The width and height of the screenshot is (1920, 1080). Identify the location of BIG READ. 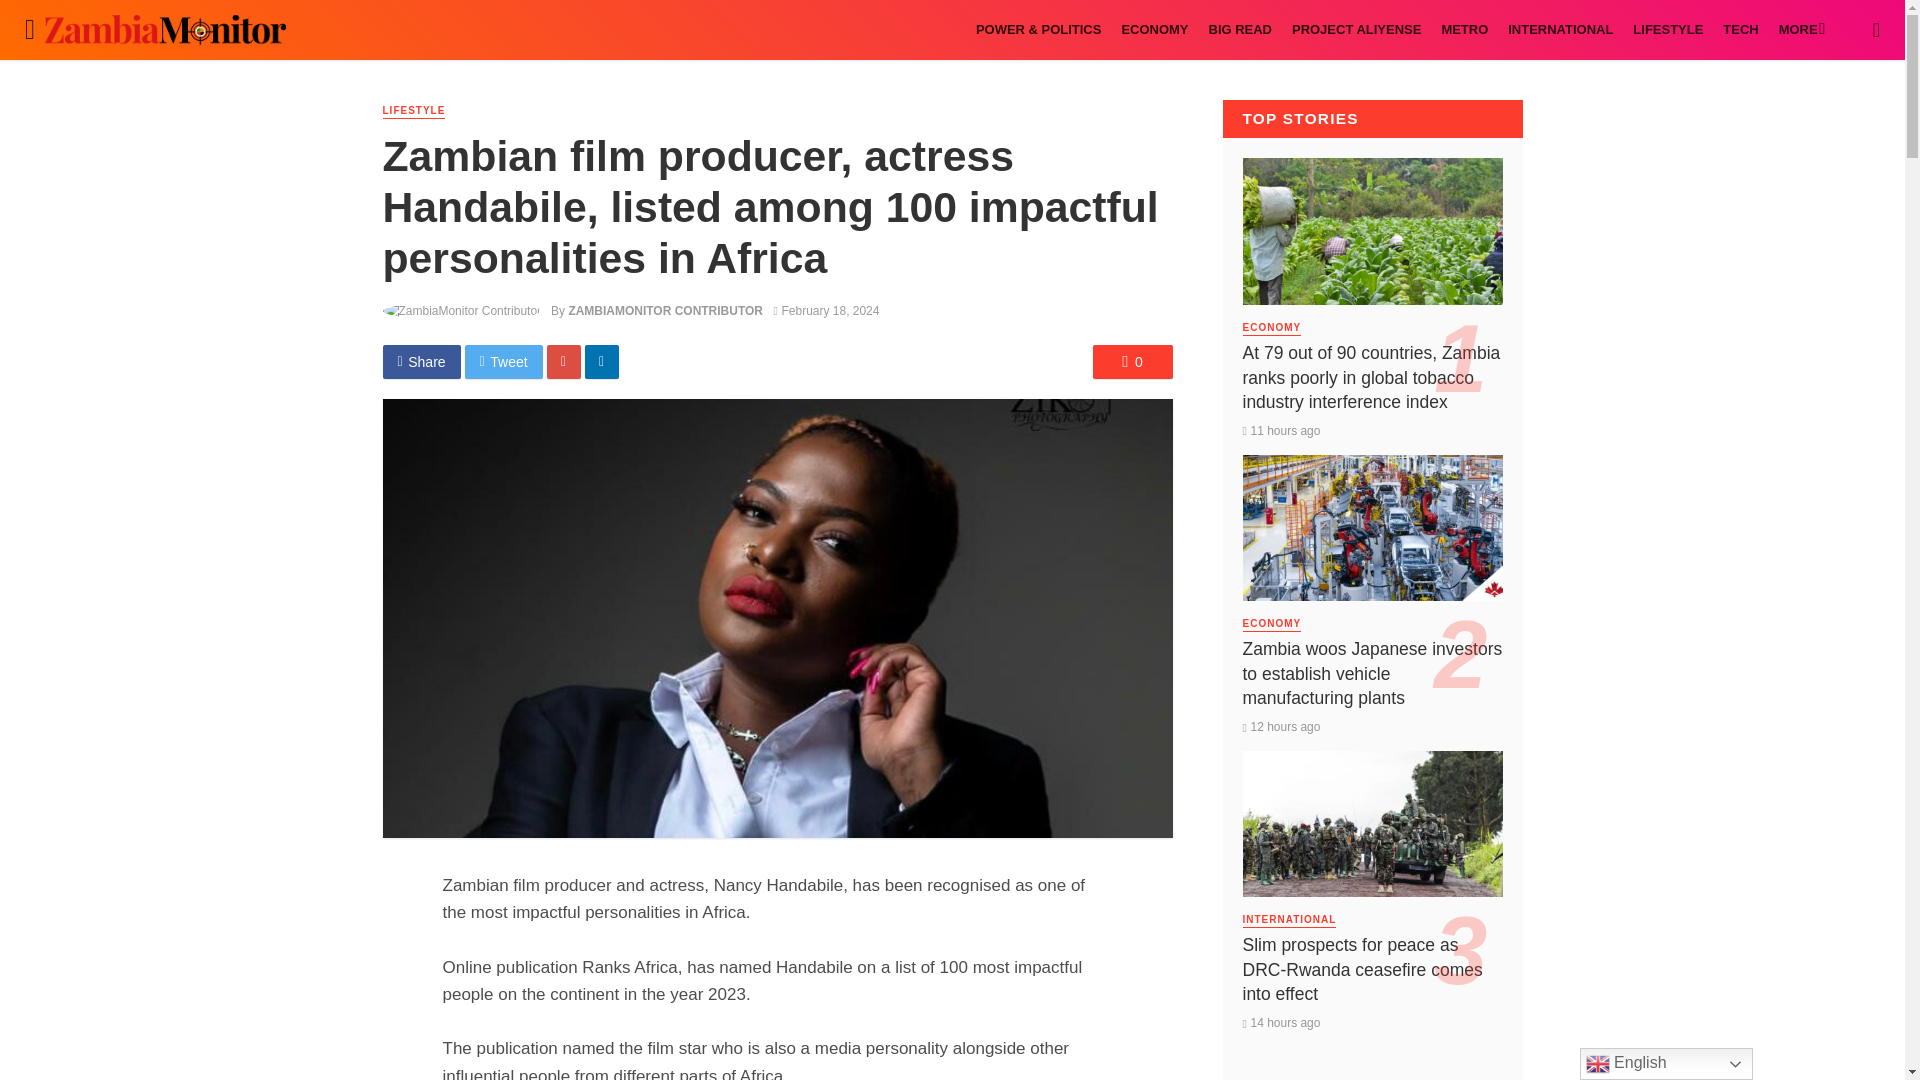
(1239, 30).